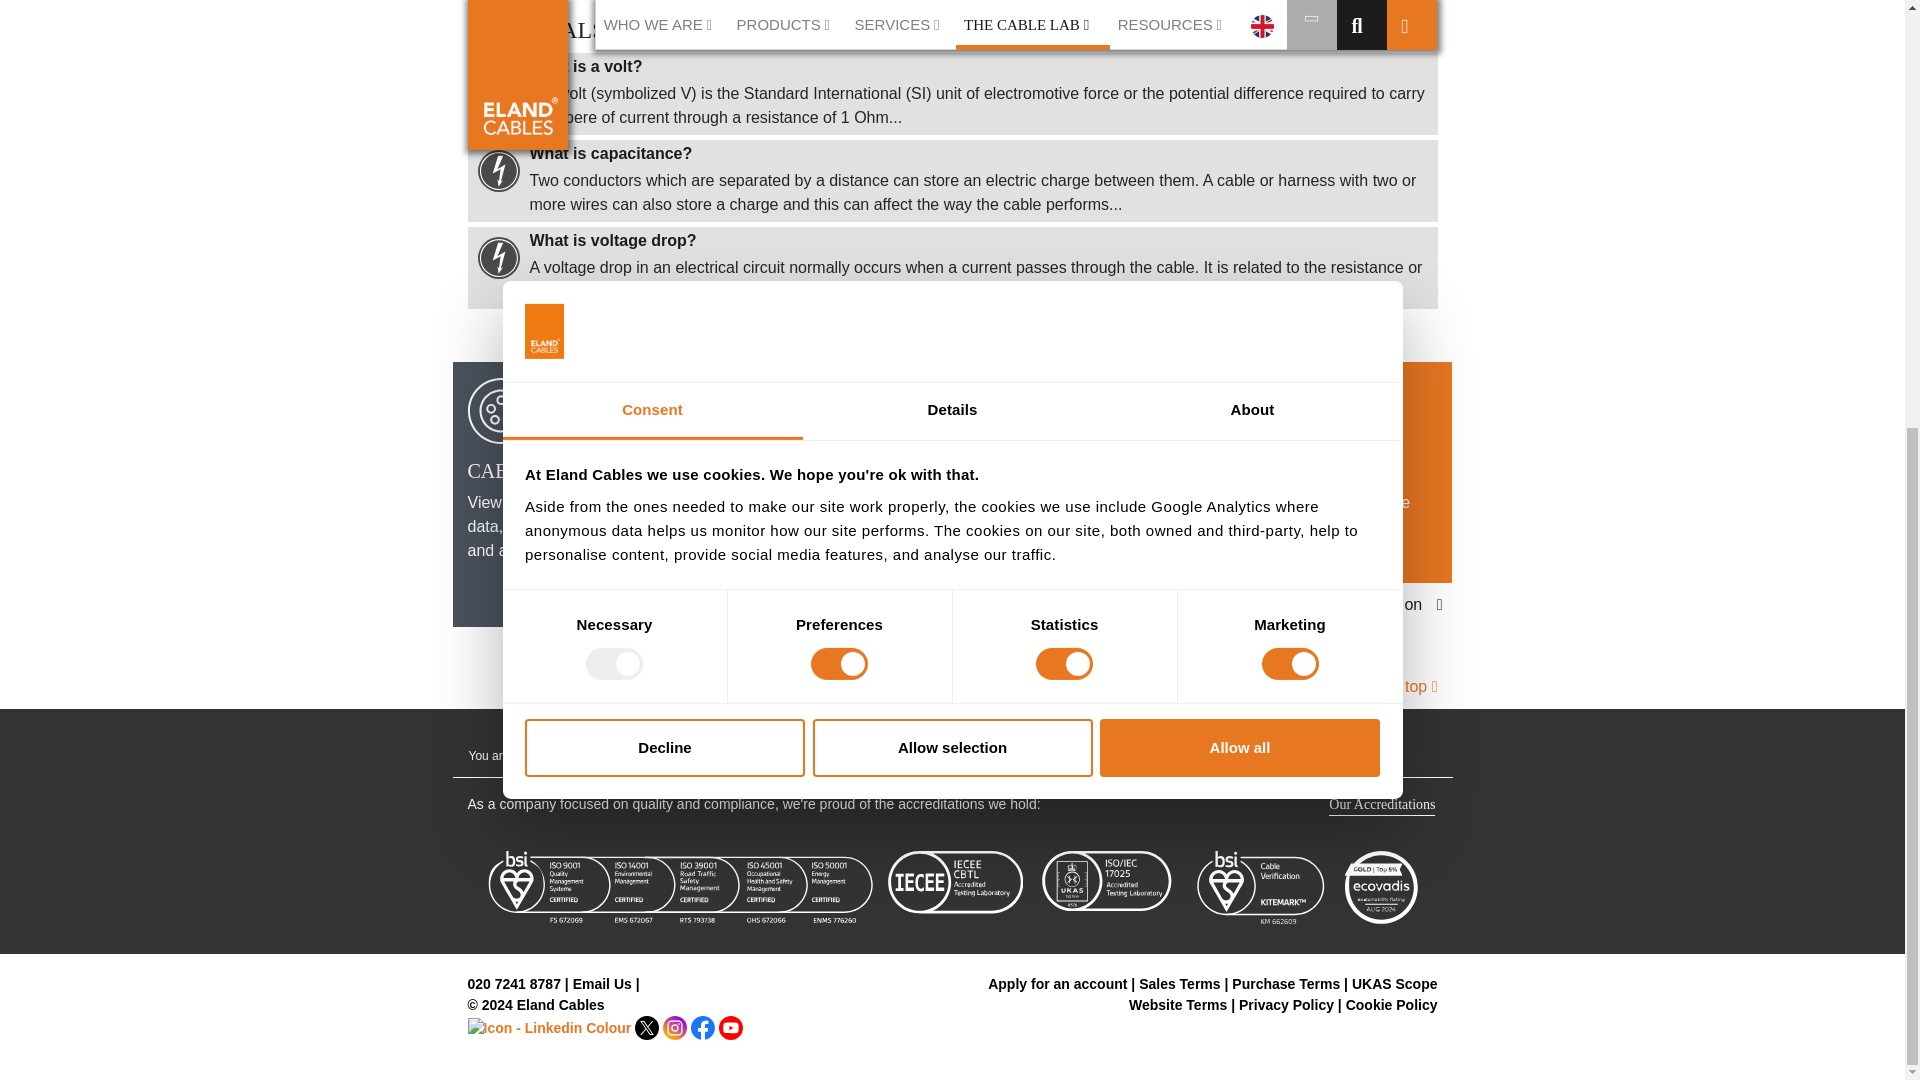 The image size is (1920, 1080). Describe the element at coordinates (648, 1026) in the screenshot. I see `Twitter` at that location.